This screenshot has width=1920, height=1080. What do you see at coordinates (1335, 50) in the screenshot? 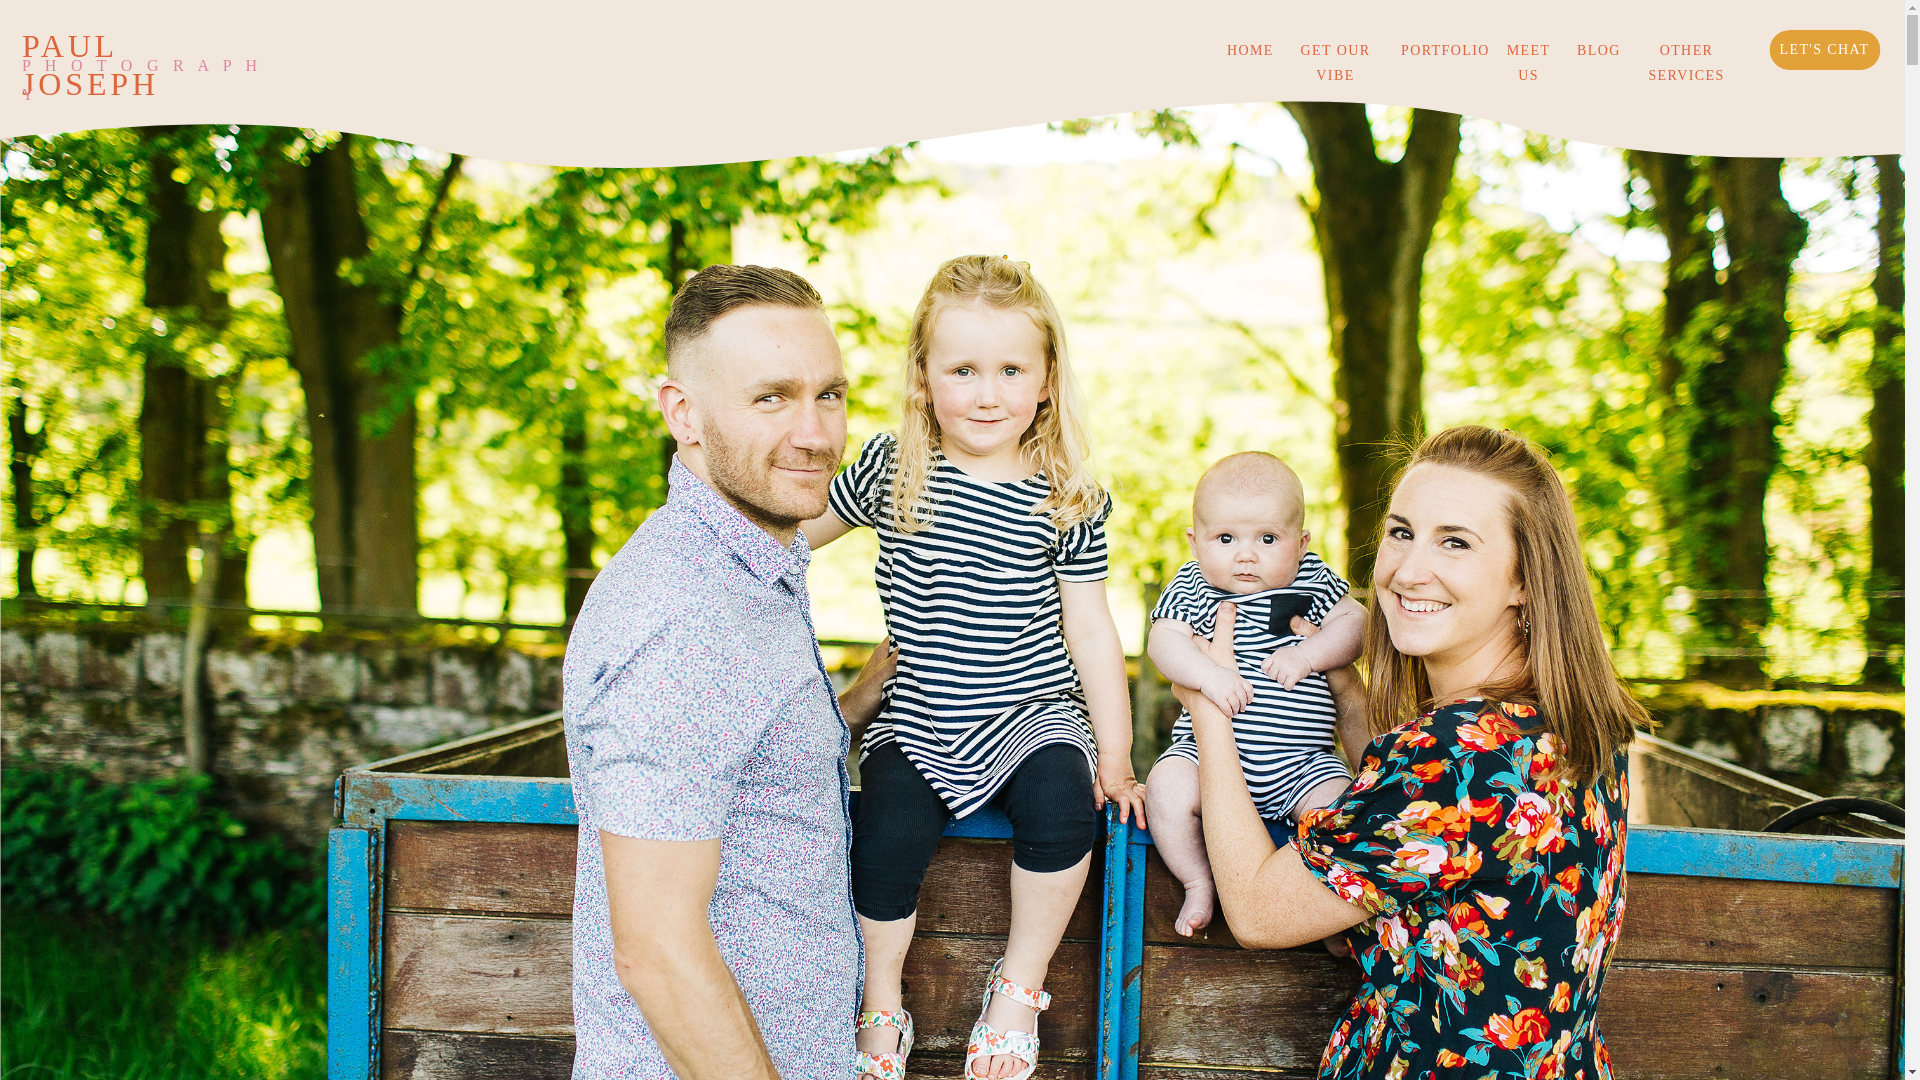
I see `GET OUR VIBE` at bounding box center [1335, 50].